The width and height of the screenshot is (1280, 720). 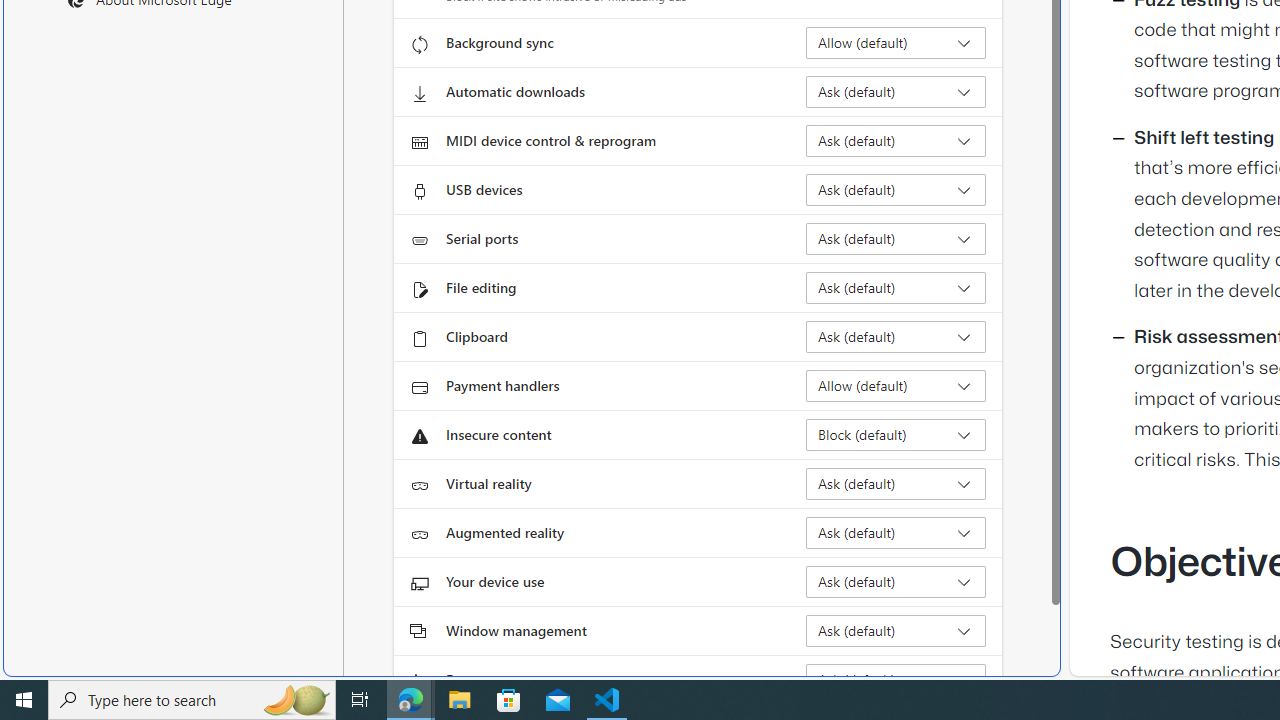 I want to click on Serial ports Ask (default), so click(x=896, y=238).